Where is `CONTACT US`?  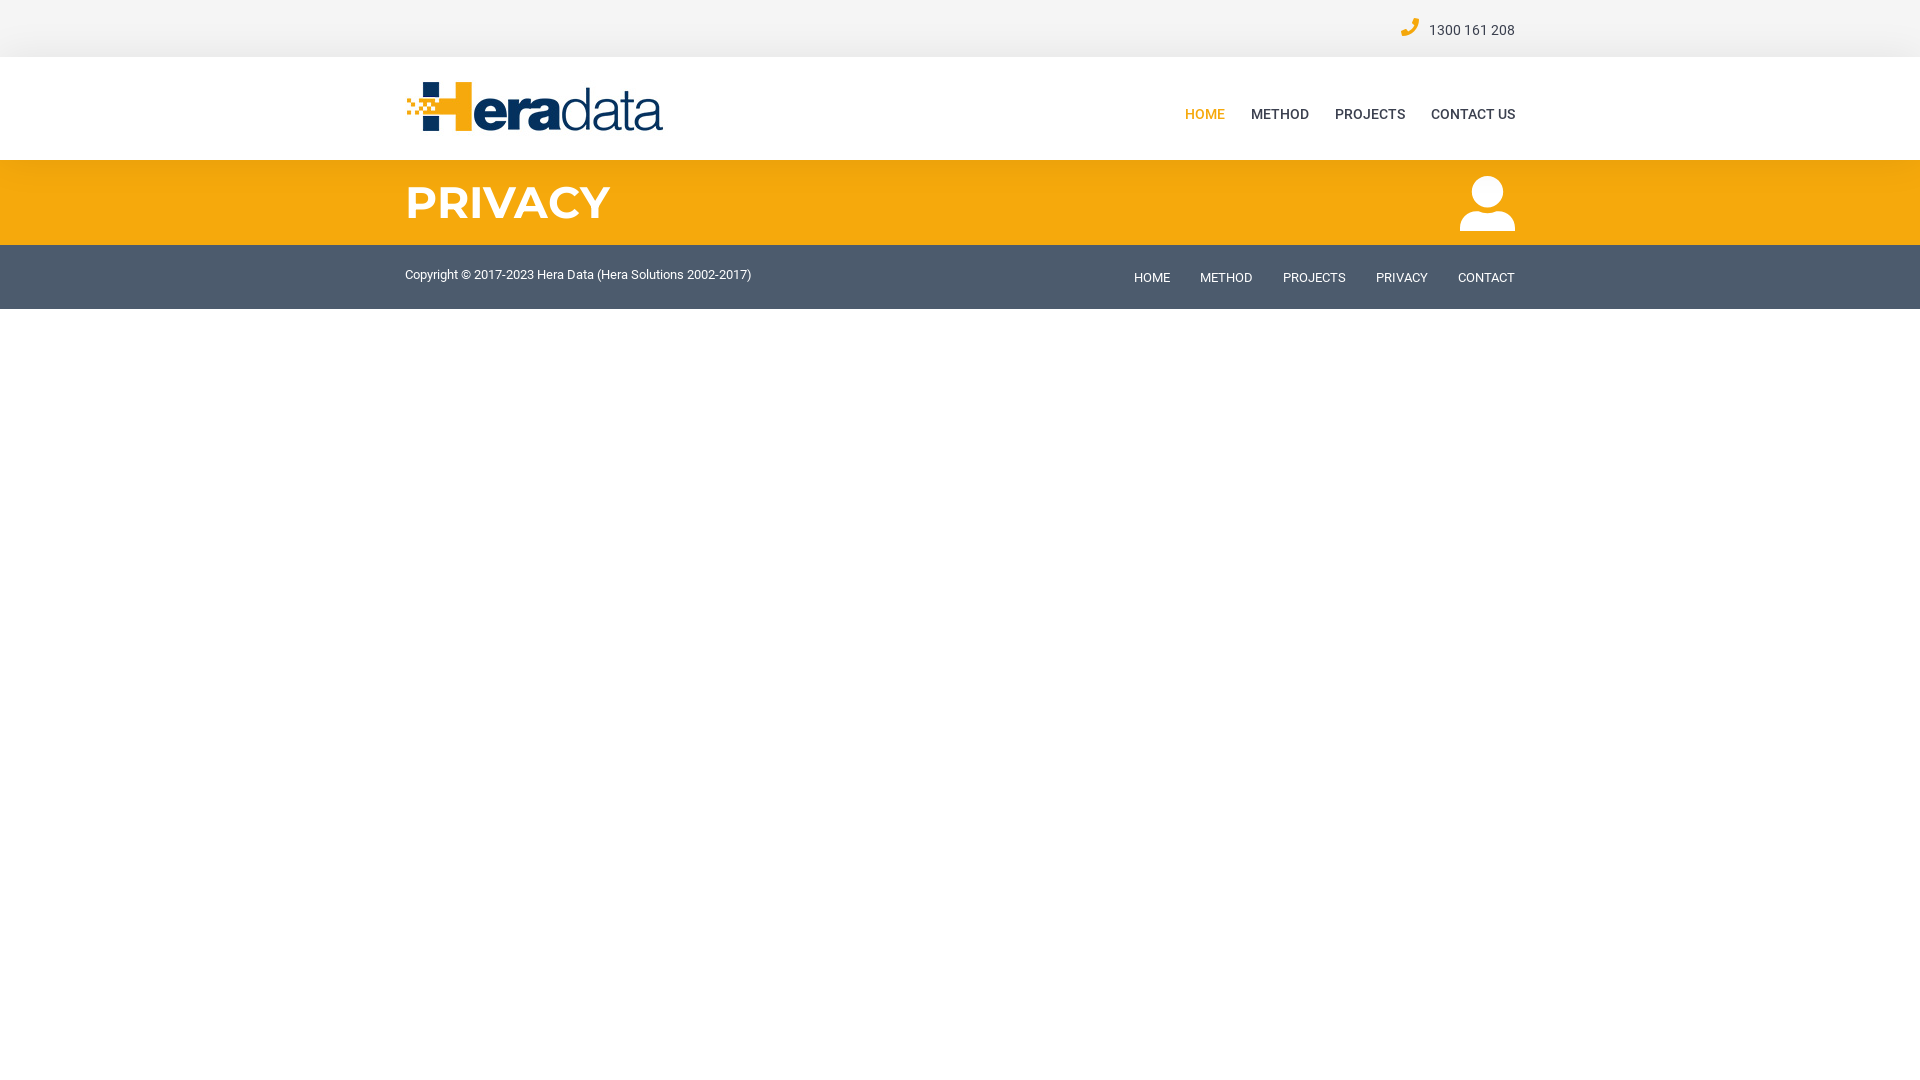 CONTACT US is located at coordinates (1473, 114).